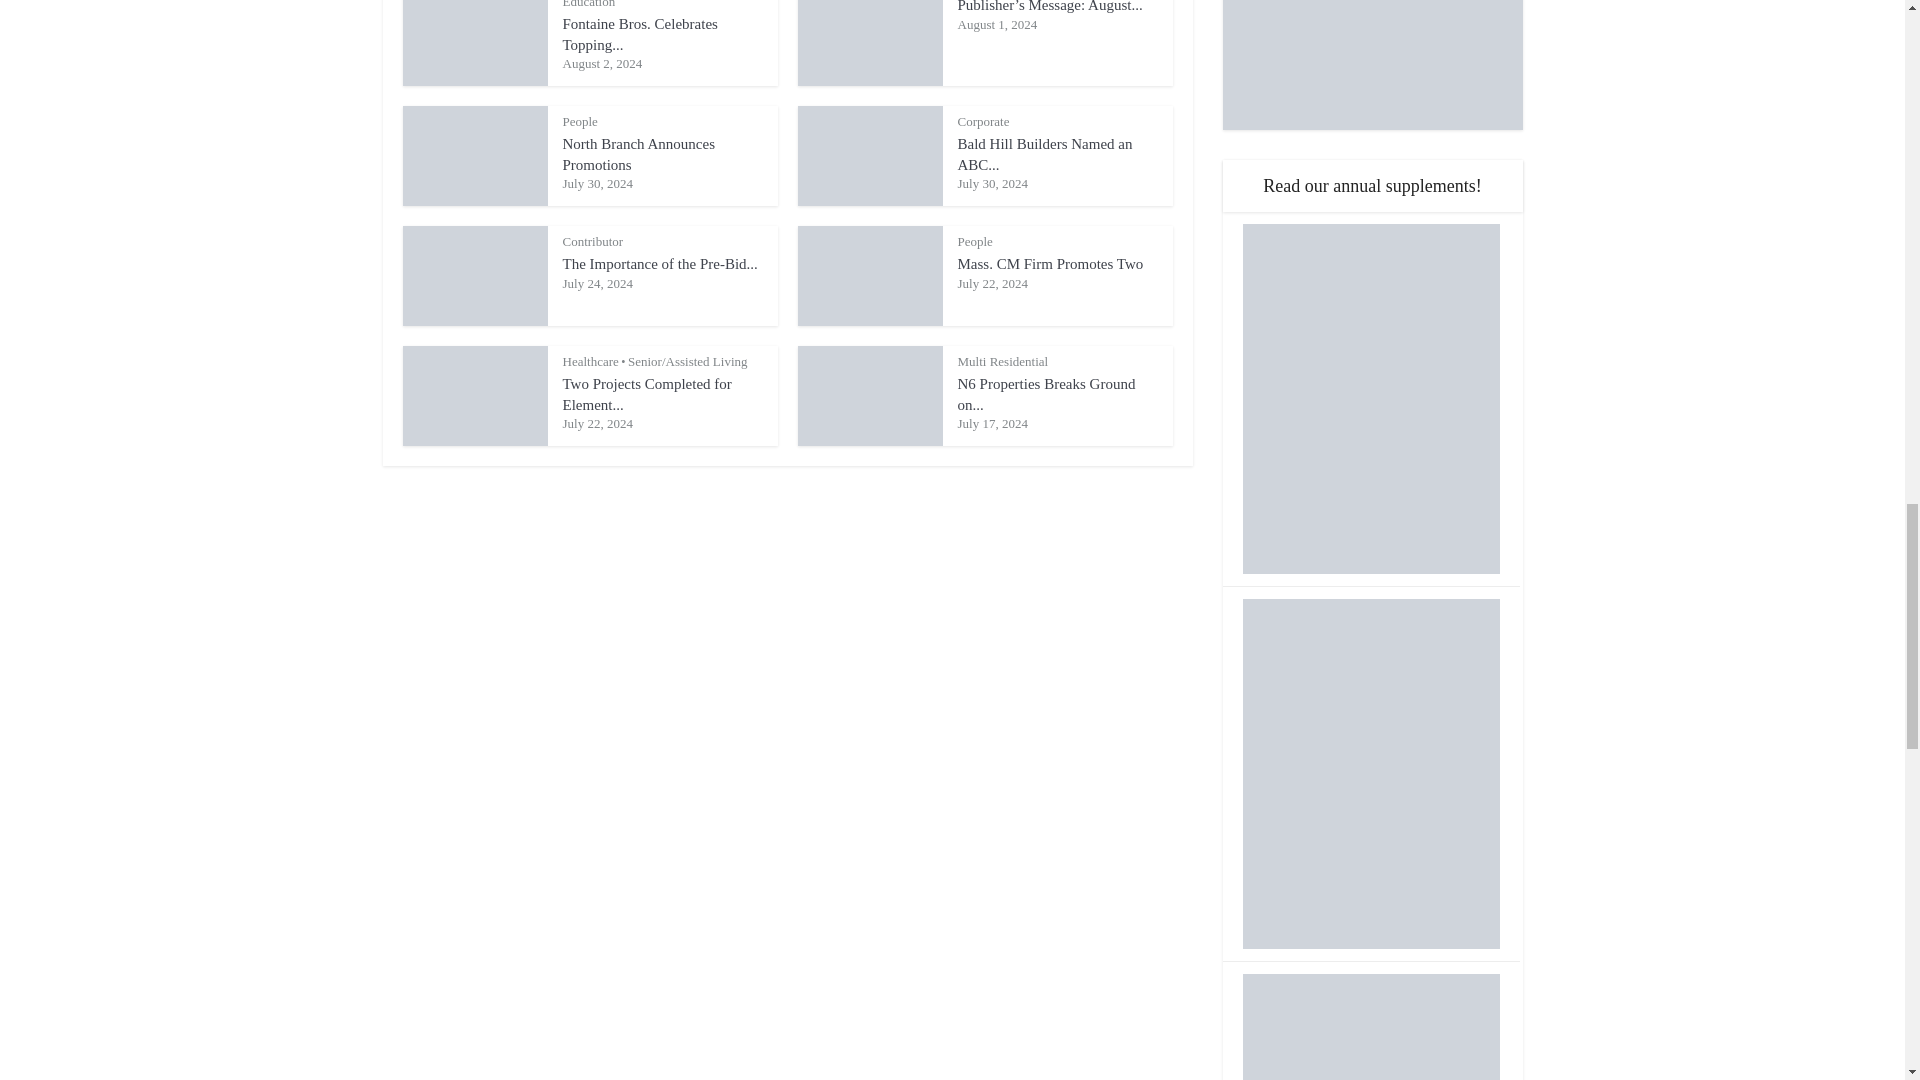  Describe the element at coordinates (646, 393) in the screenshot. I see `Two Projects Completed for Element Care PACE` at that location.